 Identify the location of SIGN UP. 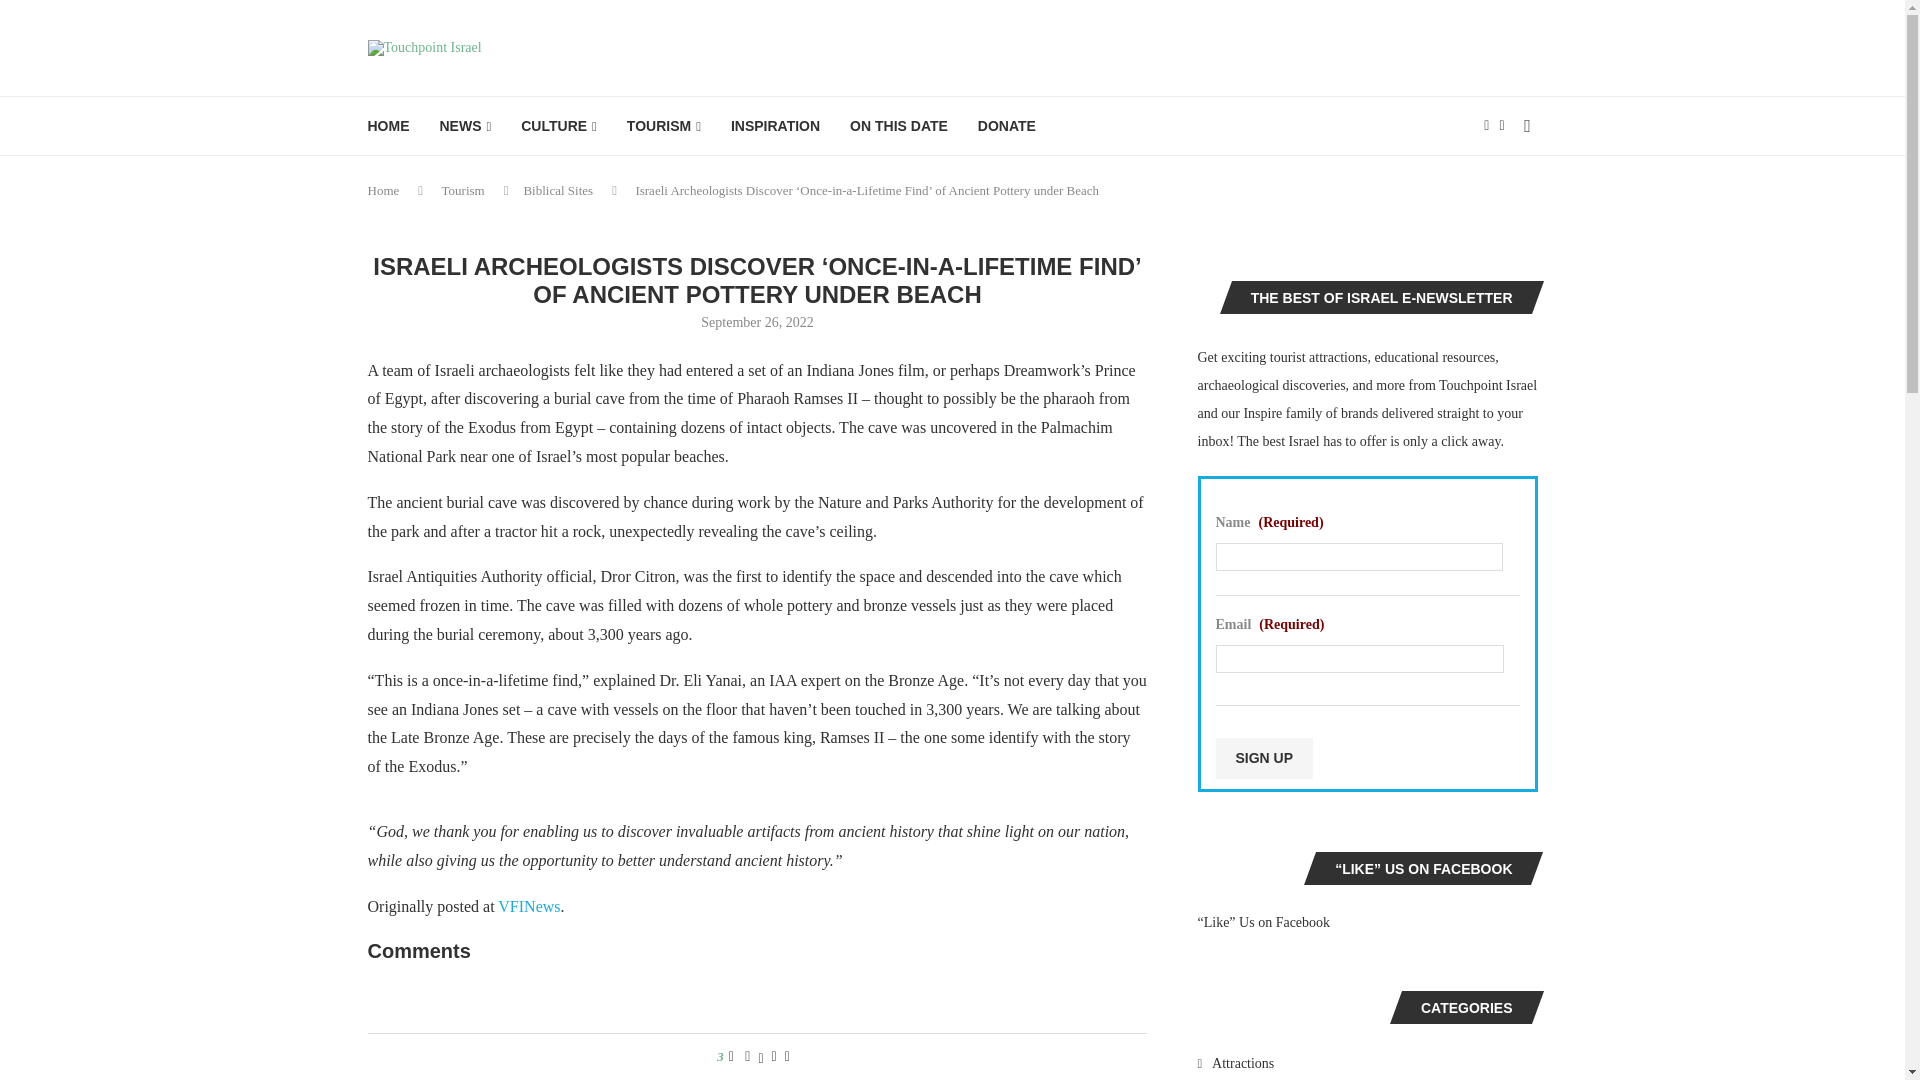
(1264, 758).